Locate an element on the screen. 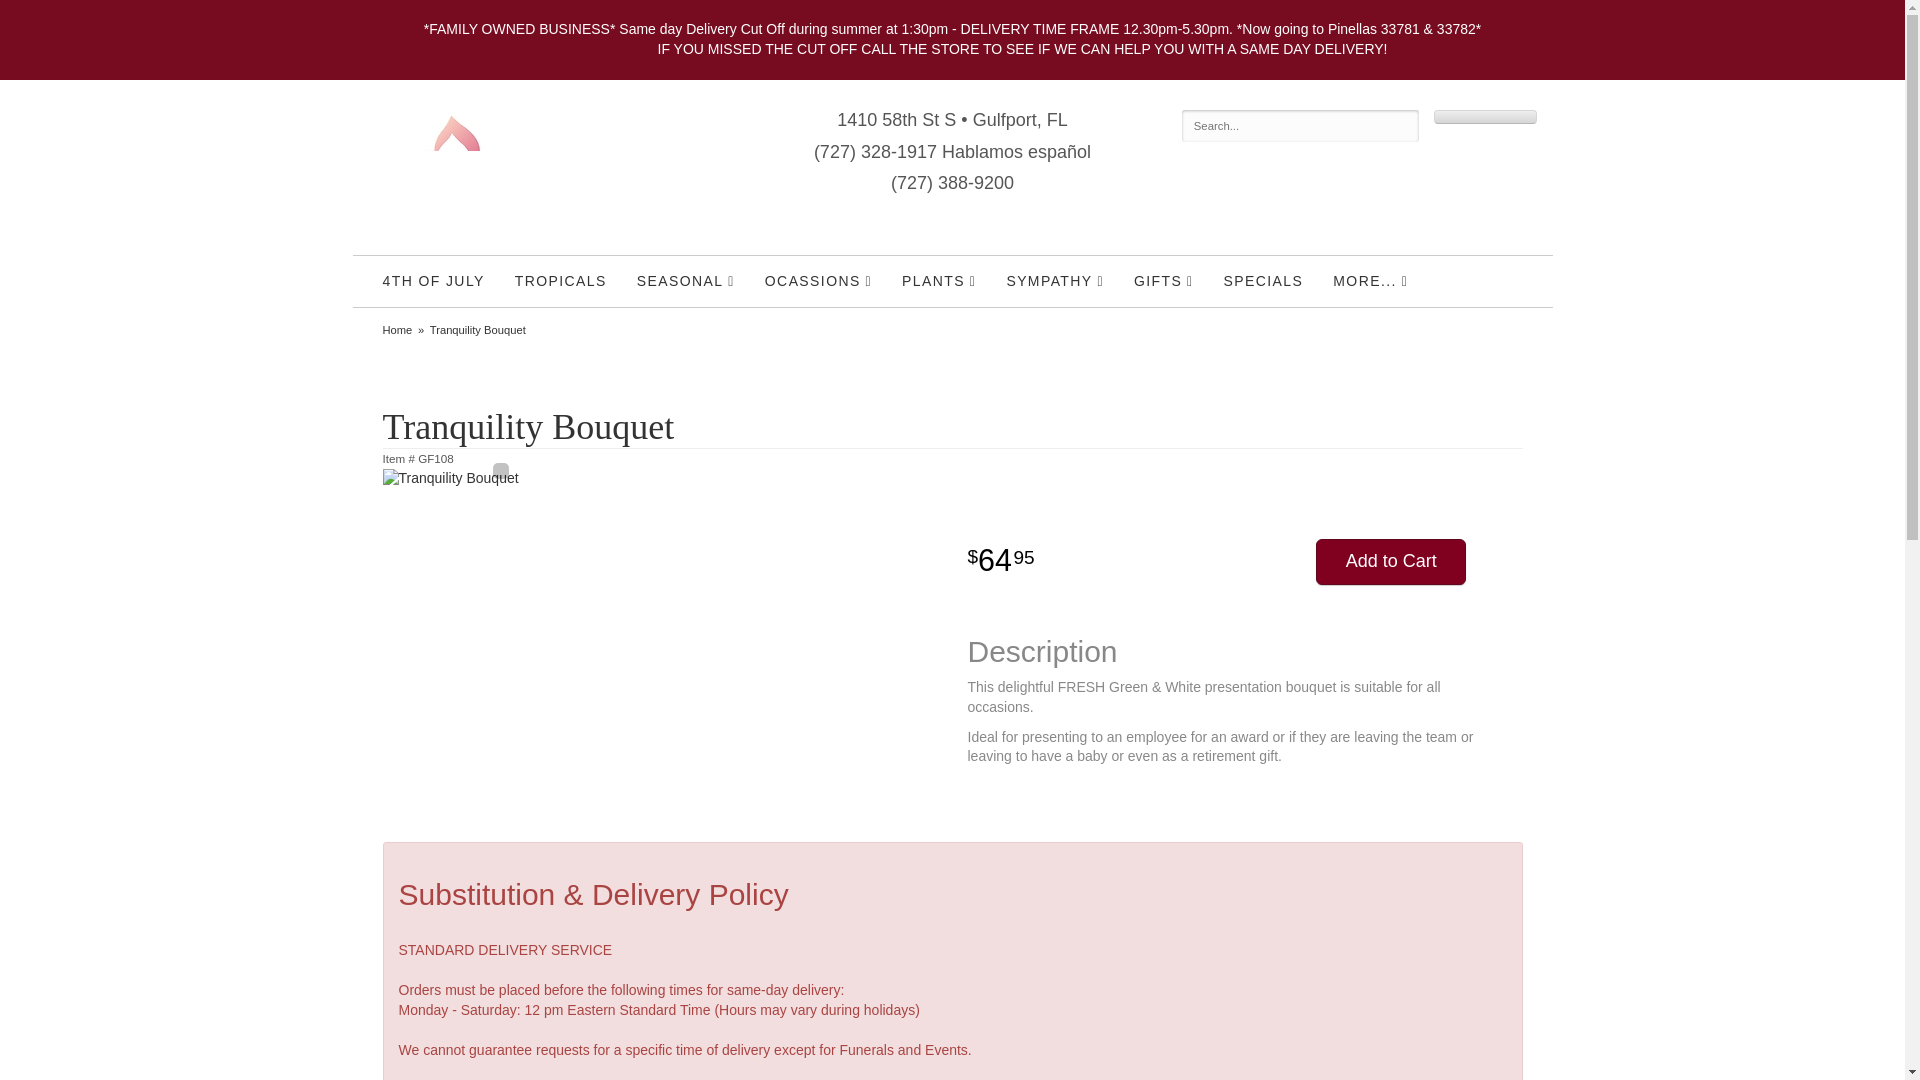 This screenshot has height=1080, width=1920. OCASSIONS is located at coordinates (818, 280).